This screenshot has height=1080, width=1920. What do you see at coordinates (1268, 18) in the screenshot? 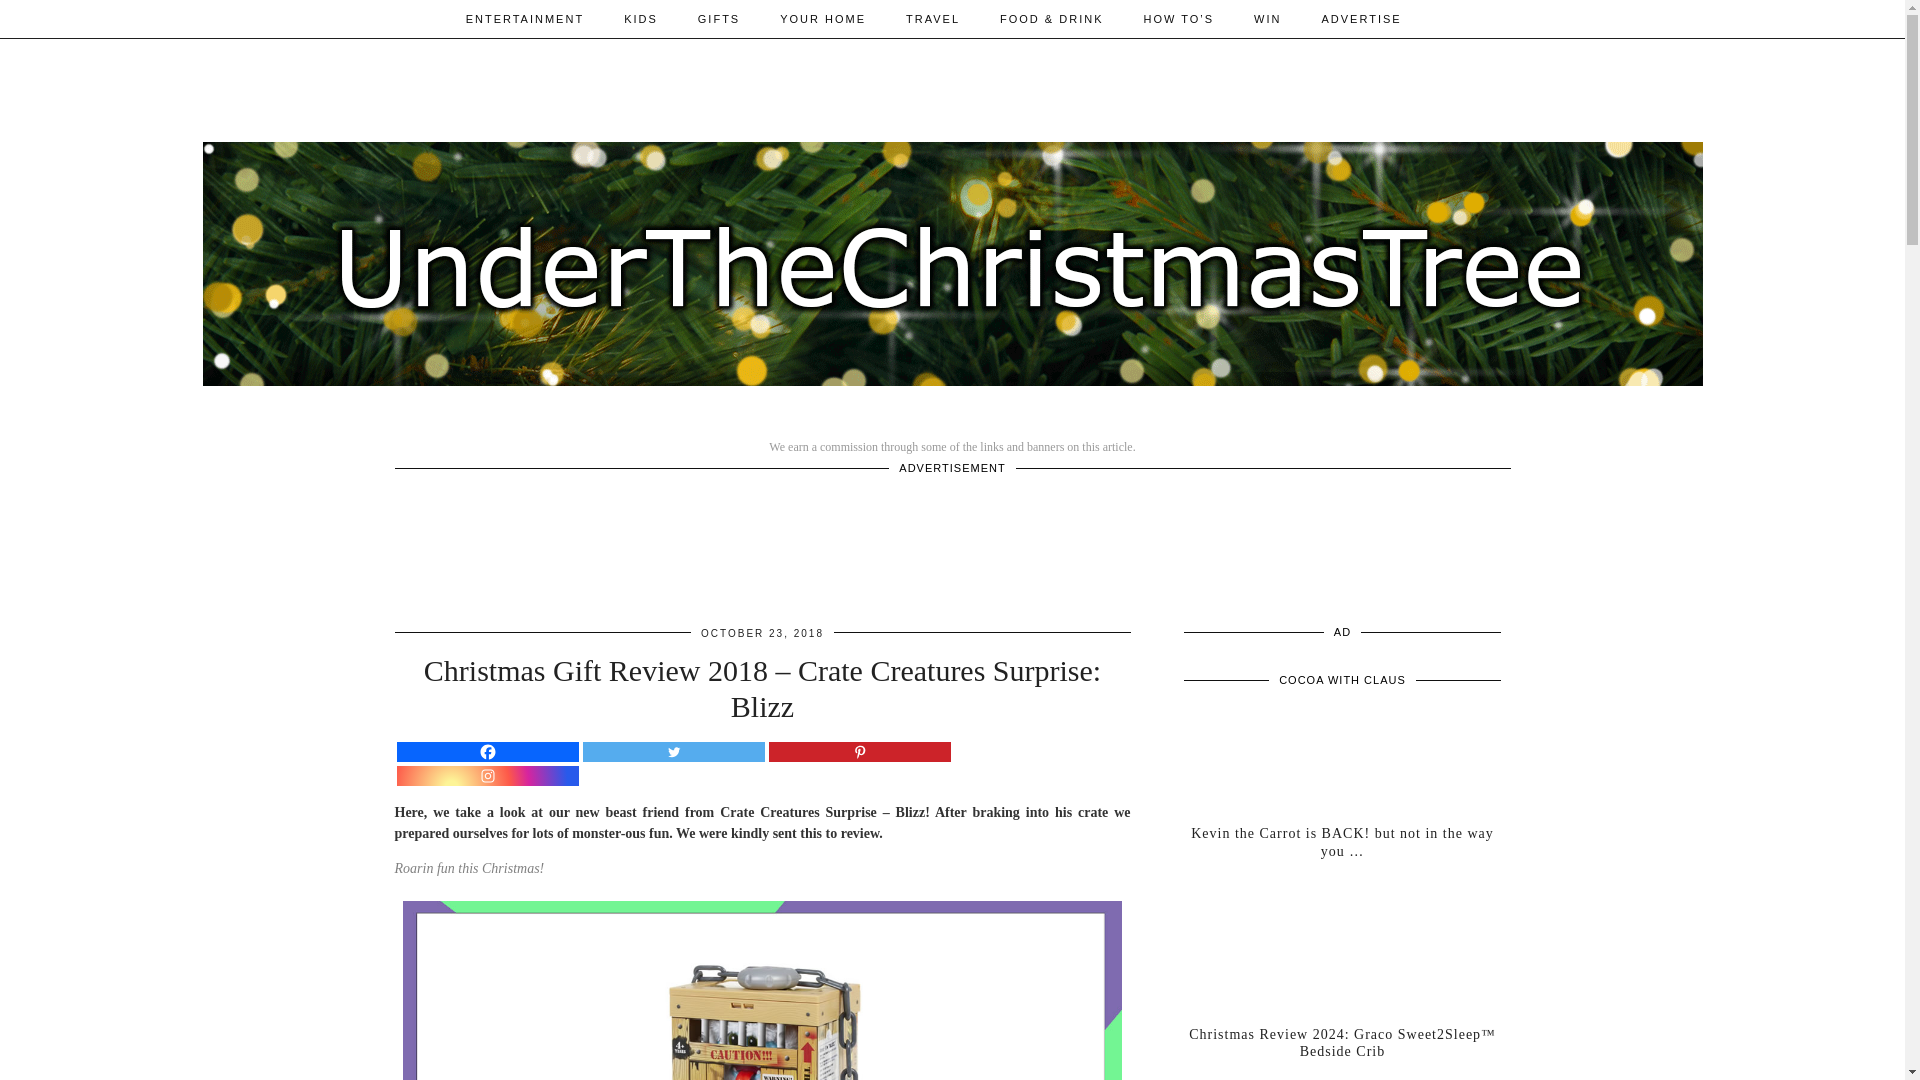
I see `WIN` at bounding box center [1268, 18].